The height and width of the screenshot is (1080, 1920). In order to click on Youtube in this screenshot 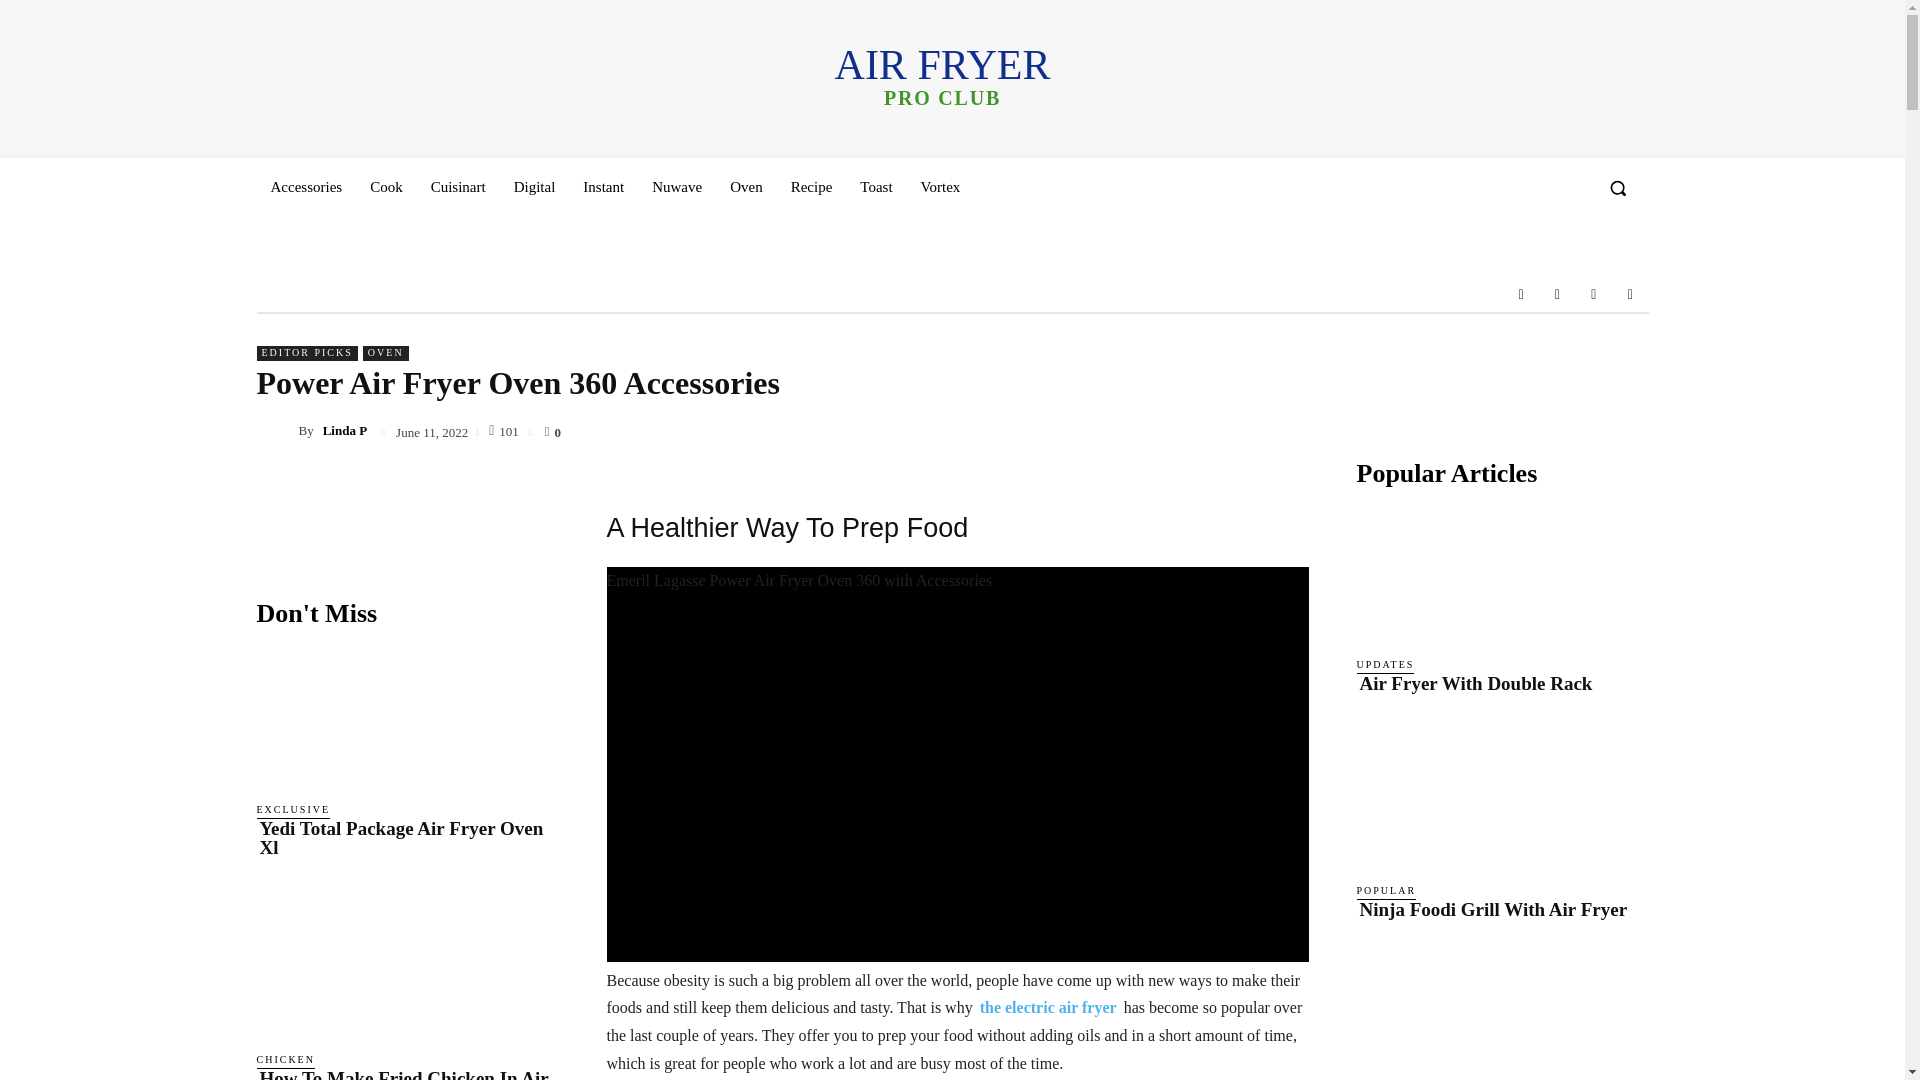, I will do `click(1630, 294)`.